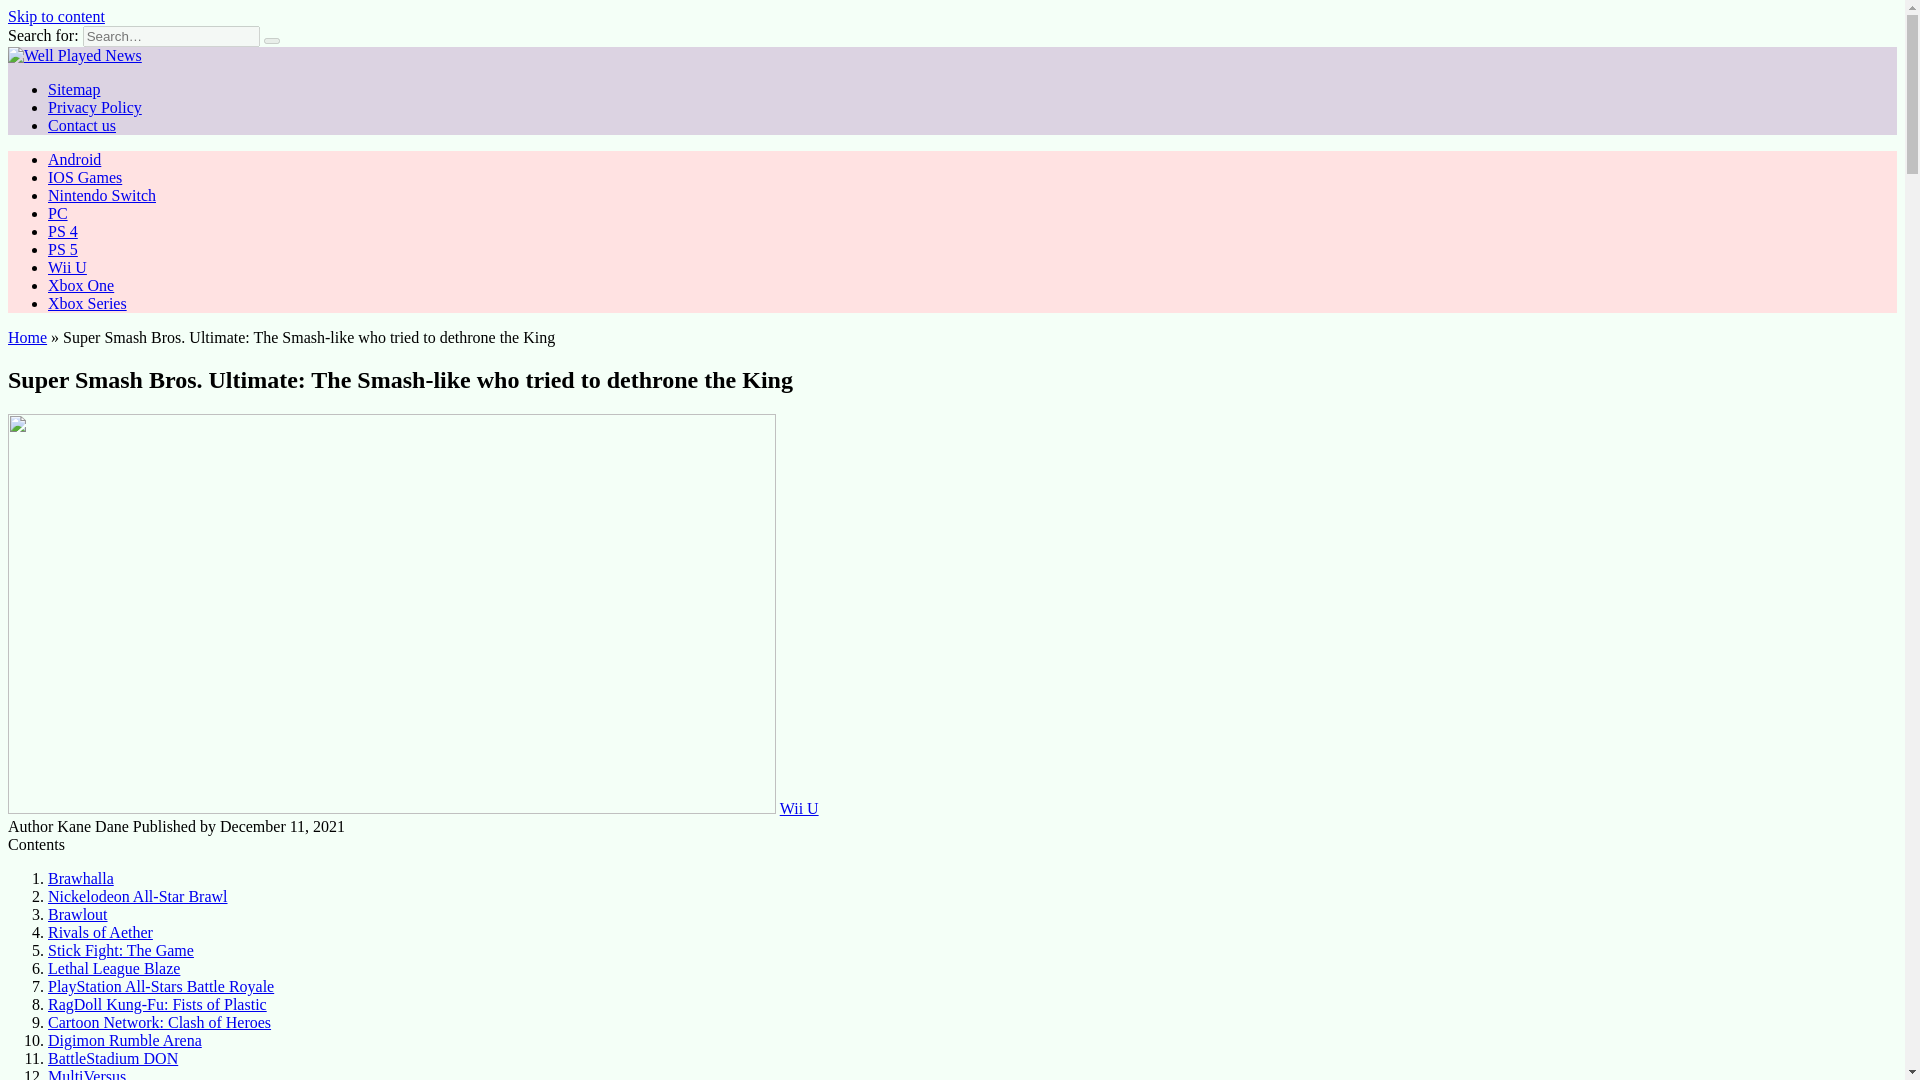 The width and height of the screenshot is (1920, 1080). What do you see at coordinates (114, 968) in the screenshot?
I see `Lethal League Blaze` at bounding box center [114, 968].